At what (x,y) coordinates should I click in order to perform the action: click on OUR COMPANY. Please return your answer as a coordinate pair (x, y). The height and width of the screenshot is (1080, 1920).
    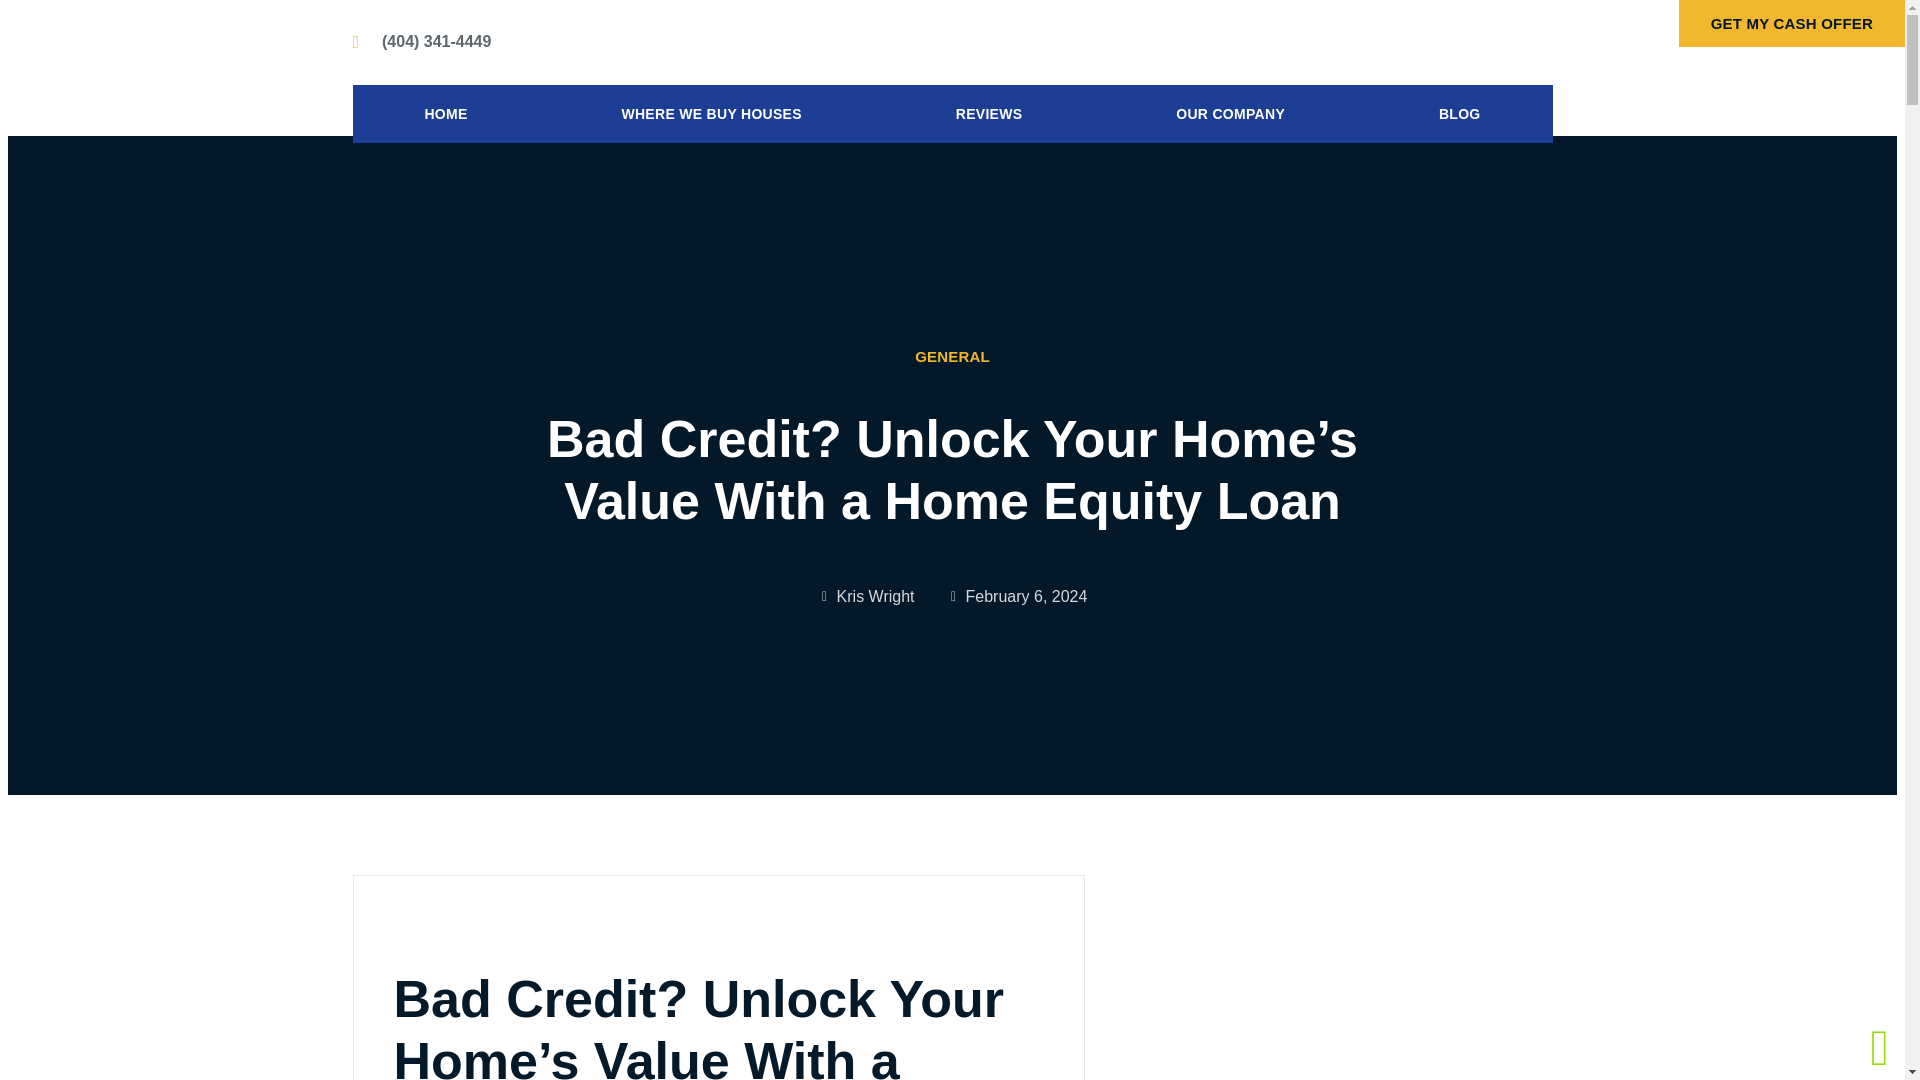
    Looking at the image, I should click on (1230, 114).